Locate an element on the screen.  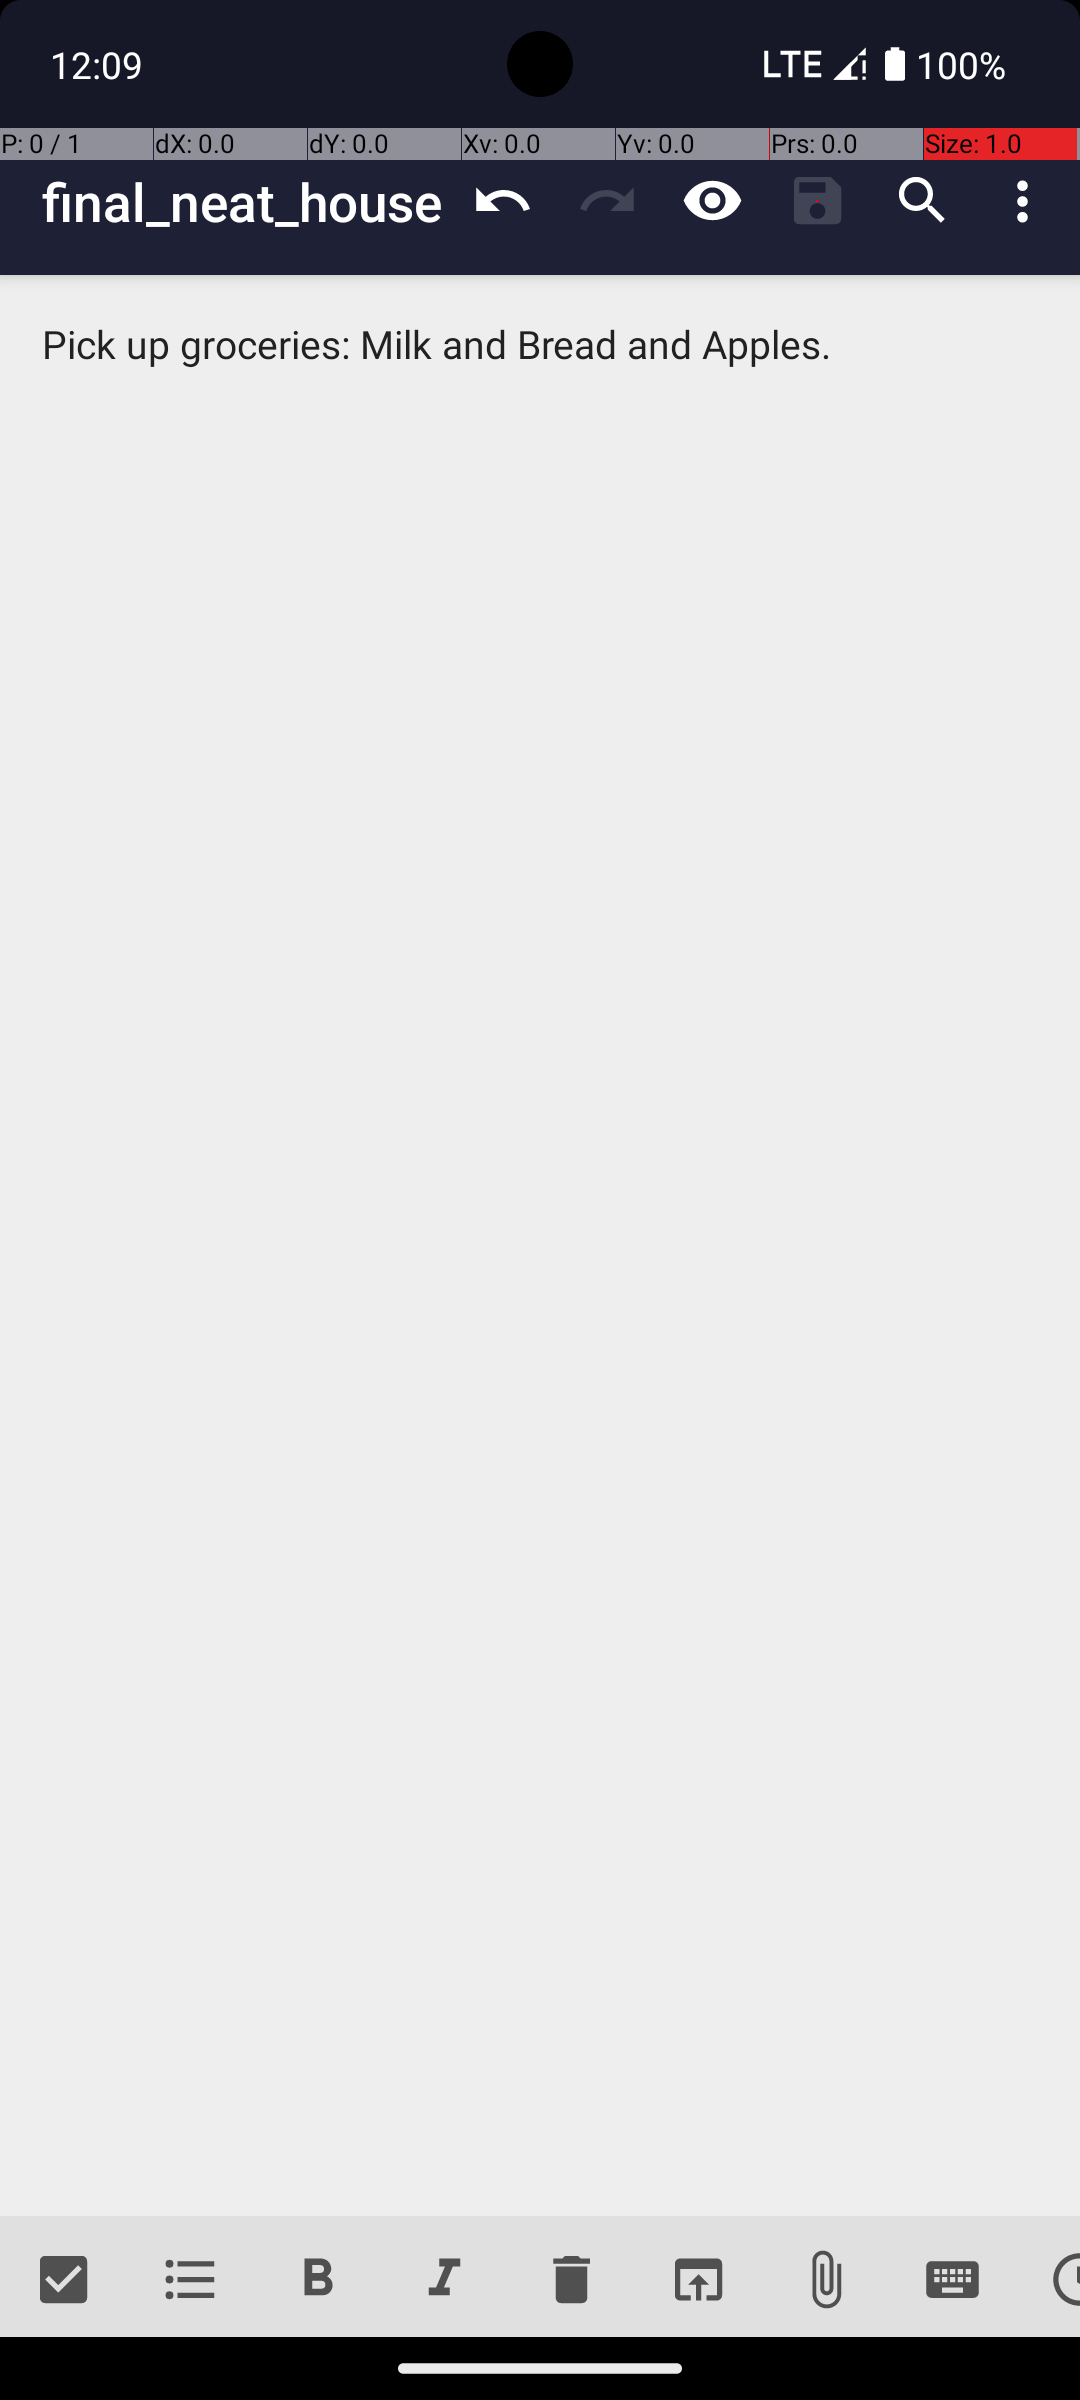
final_neat_house is located at coordinates (246, 202).